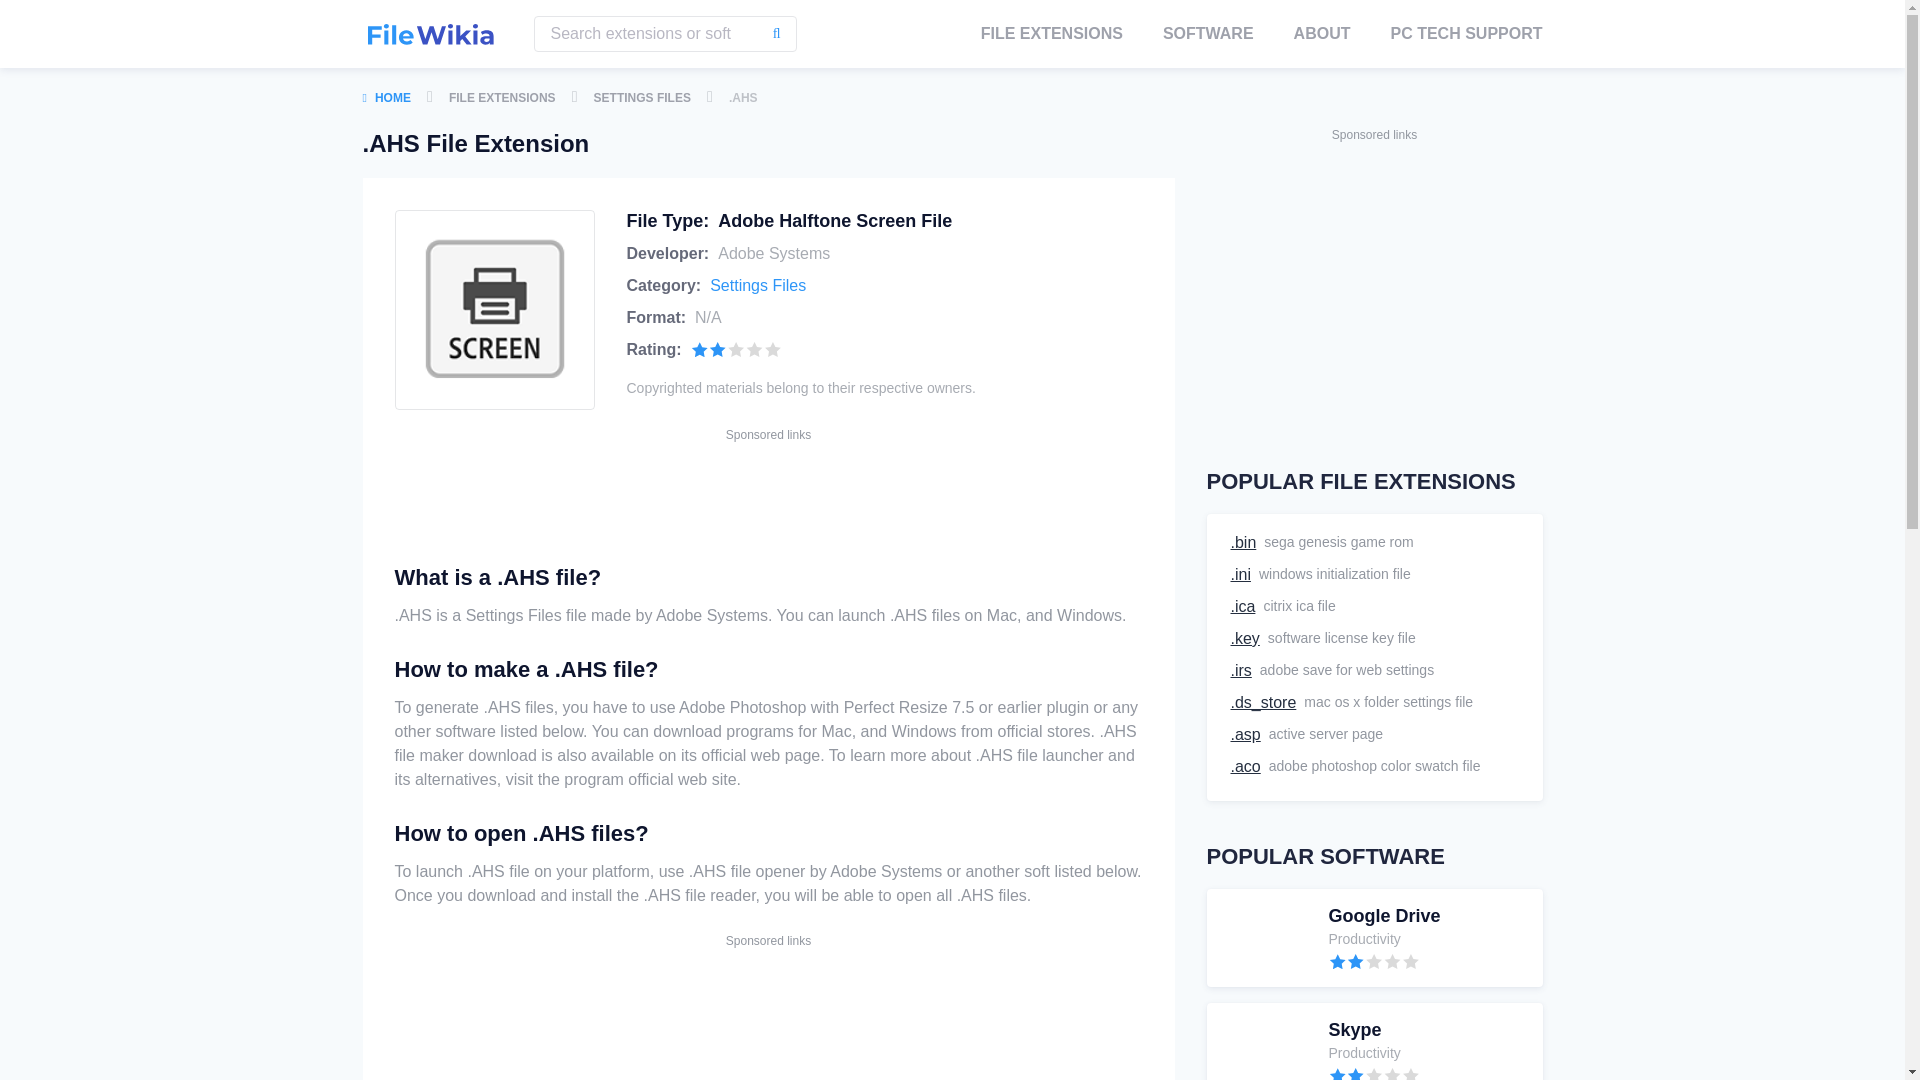 The height and width of the screenshot is (1080, 1920). What do you see at coordinates (1242, 543) in the screenshot?
I see `ABOUT` at bounding box center [1242, 543].